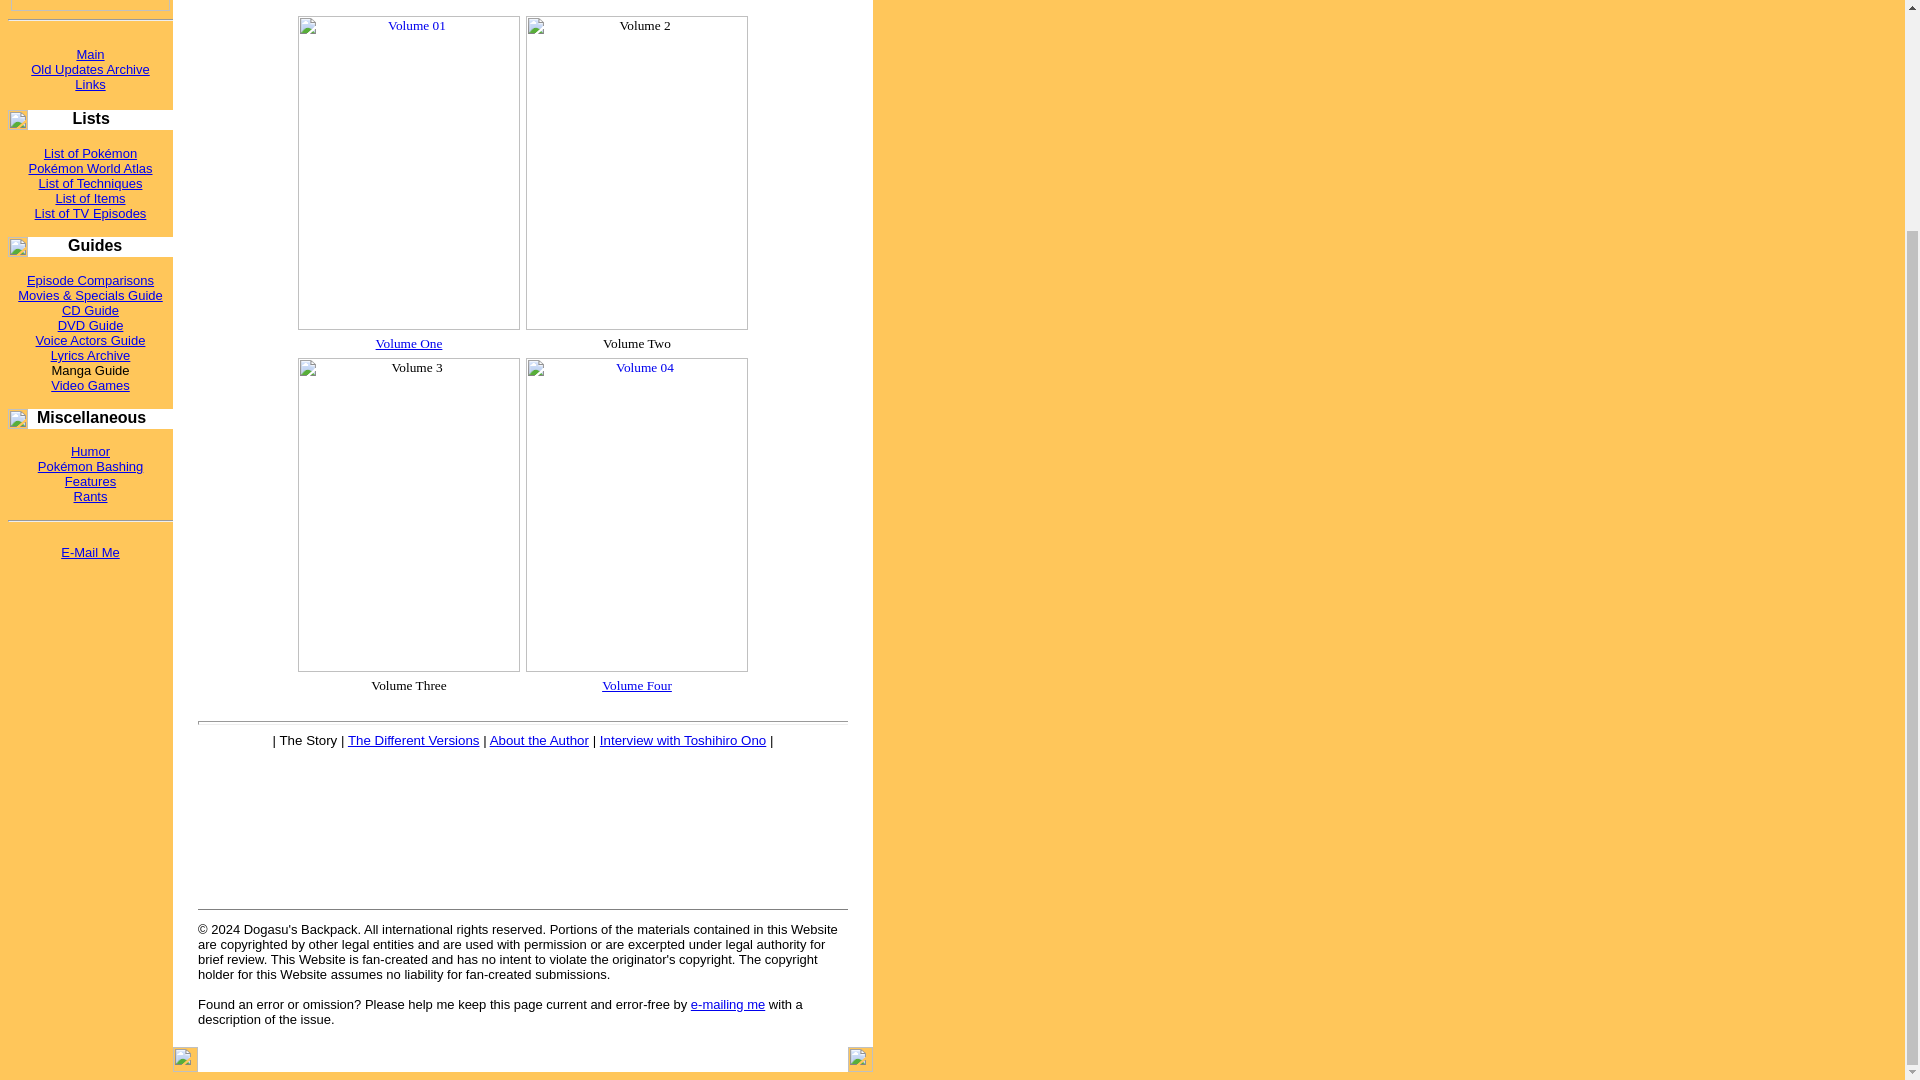 The width and height of the screenshot is (1920, 1080). Describe the element at coordinates (90, 496) in the screenshot. I see `Rants` at that location.